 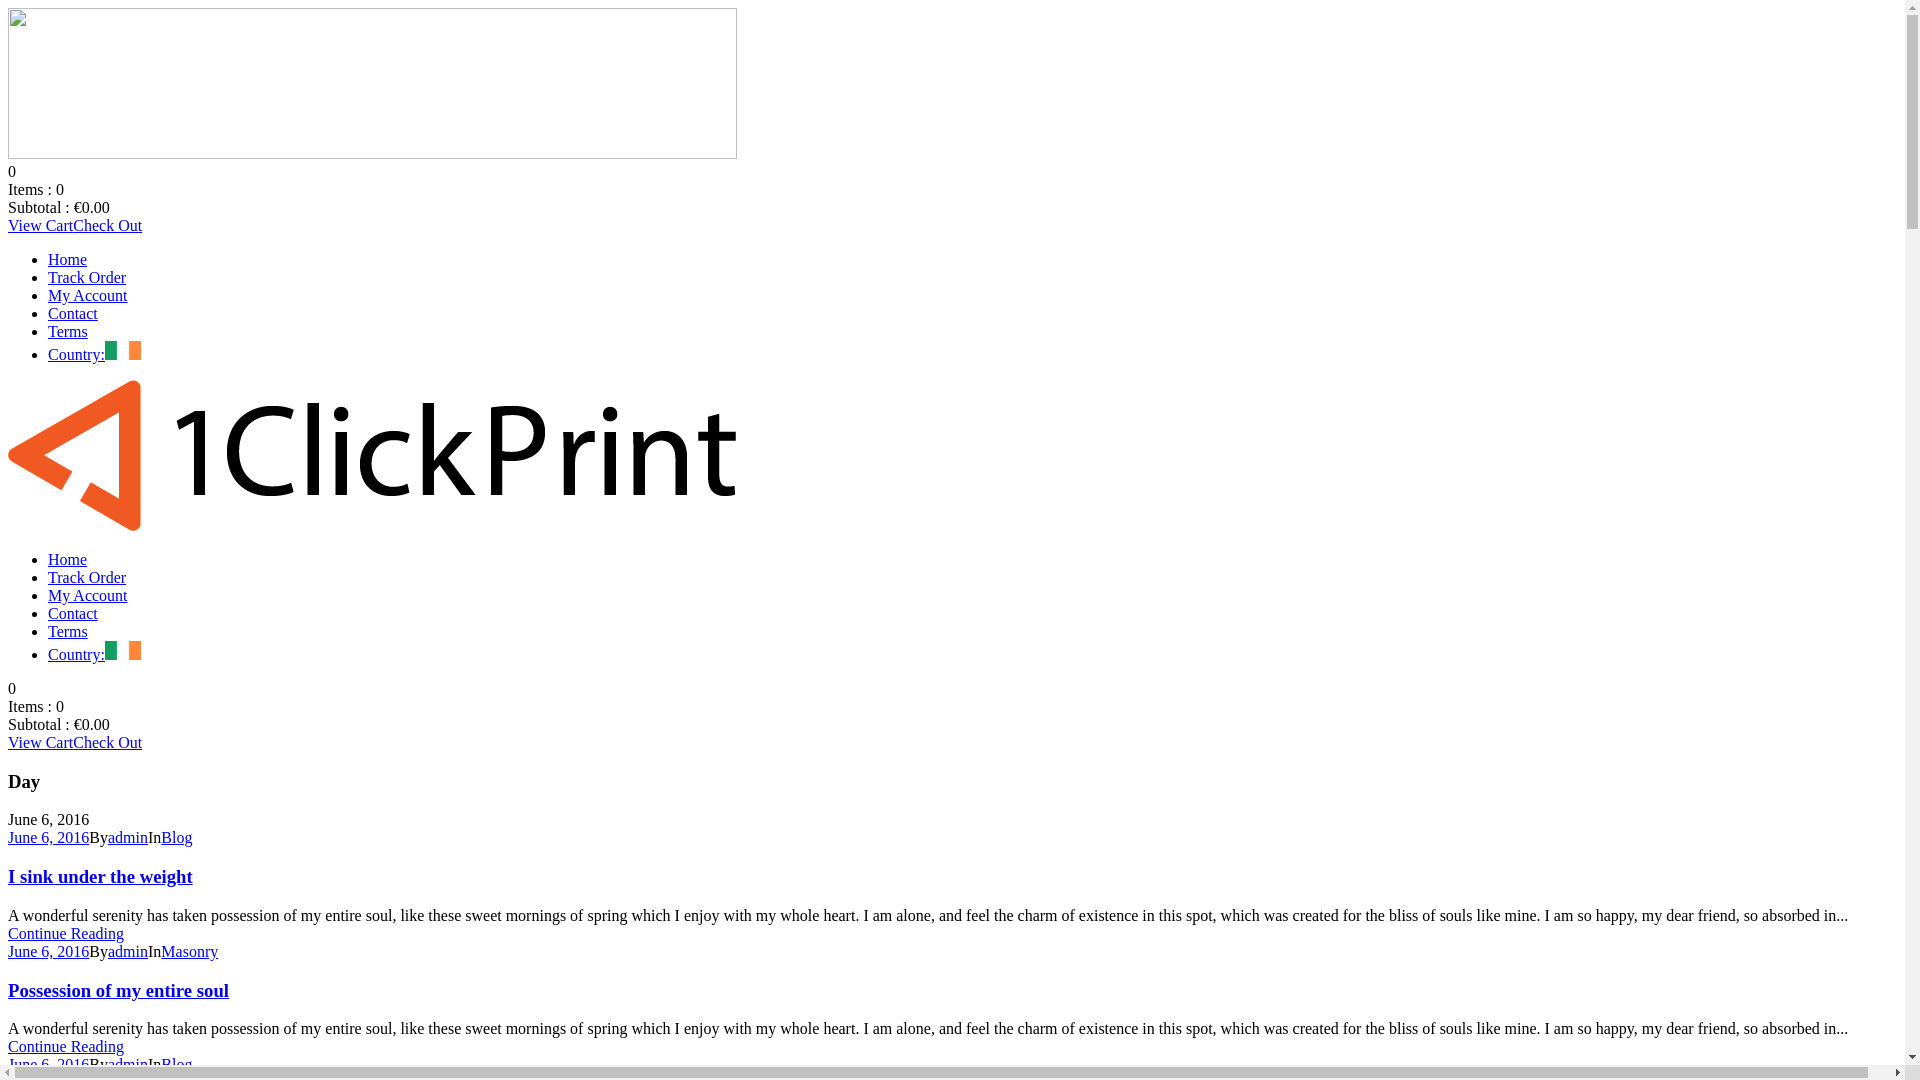 What do you see at coordinates (87, 578) in the screenshot?
I see `Track Order` at bounding box center [87, 578].